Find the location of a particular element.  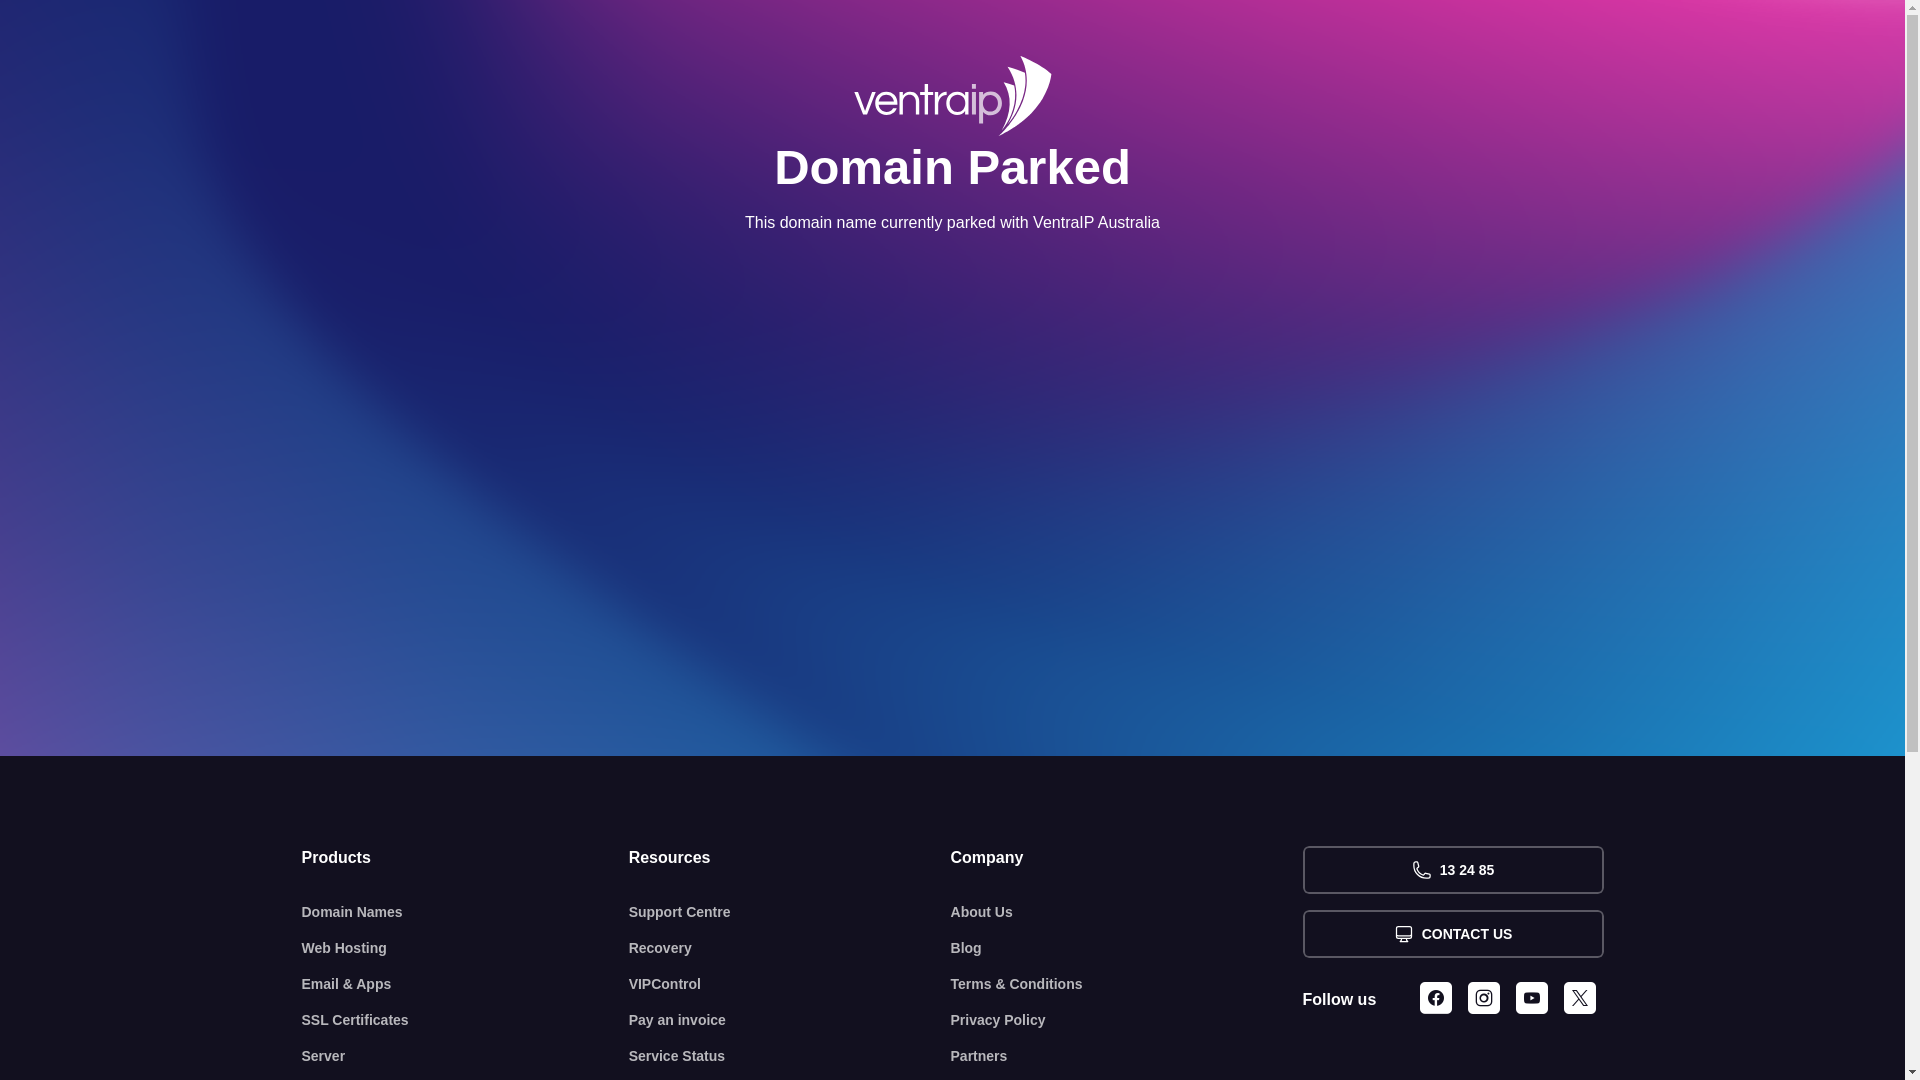

Email & Apps is located at coordinates (466, 984).